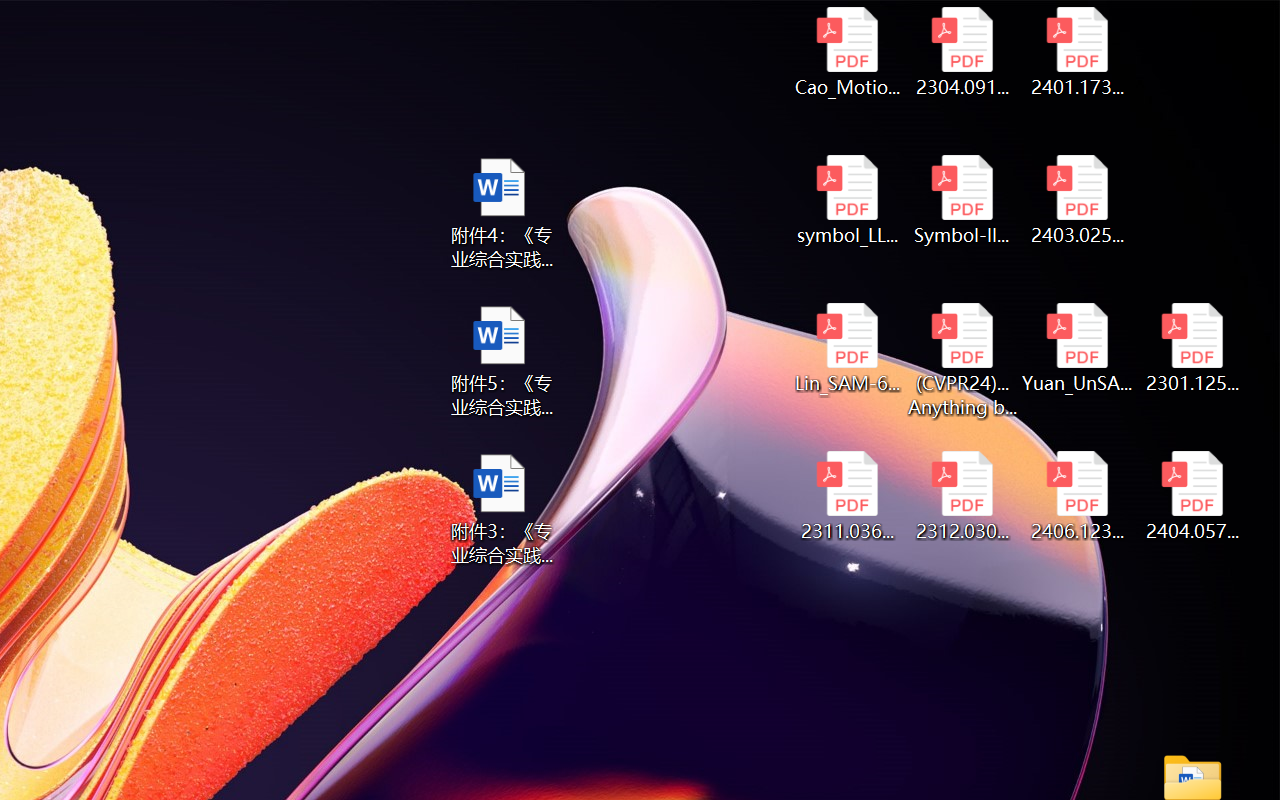 This screenshot has height=800, width=1280. What do you see at coordinates (1078, 200) in the screenshot?
I see `2403.02502v1.pdf` at bounding box center [1078, 200].